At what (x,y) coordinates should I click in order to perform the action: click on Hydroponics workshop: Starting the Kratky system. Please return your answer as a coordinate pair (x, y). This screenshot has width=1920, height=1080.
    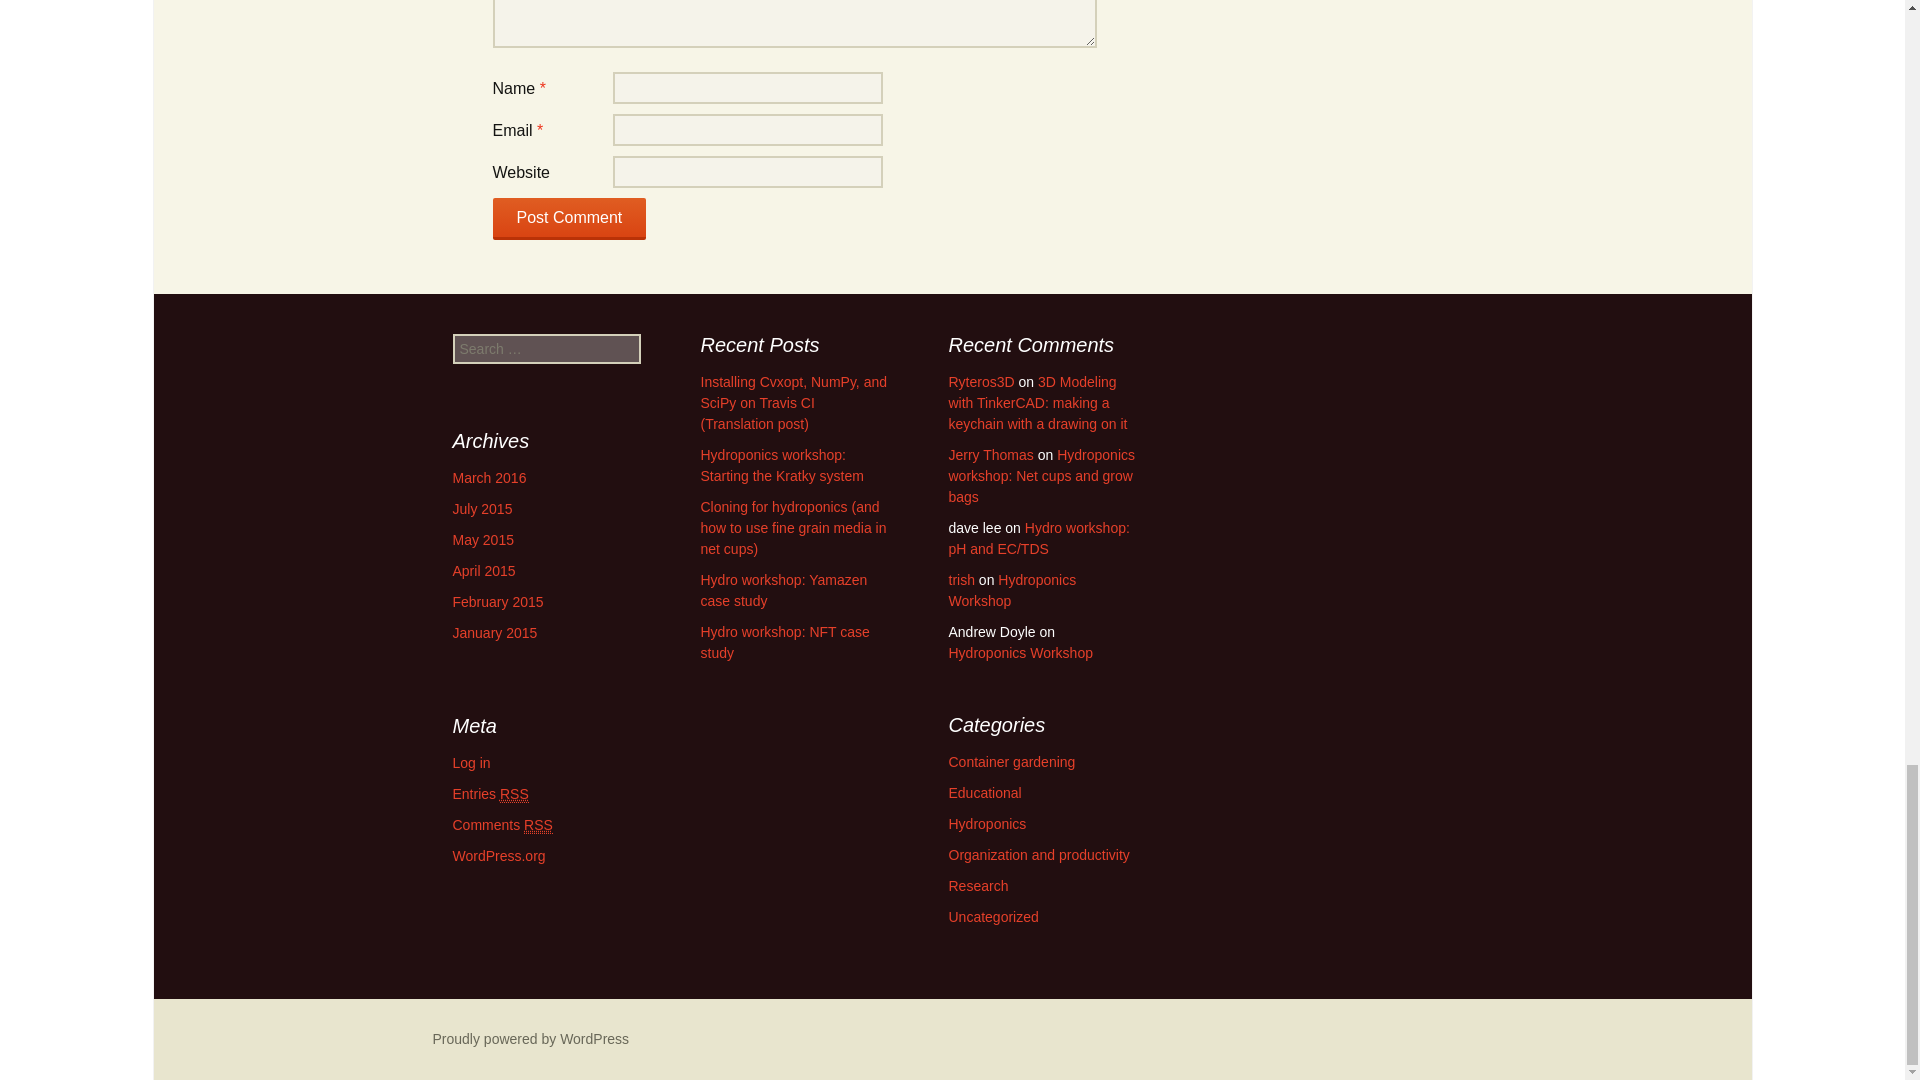
    Looking at the image, I should click on (781, 465).